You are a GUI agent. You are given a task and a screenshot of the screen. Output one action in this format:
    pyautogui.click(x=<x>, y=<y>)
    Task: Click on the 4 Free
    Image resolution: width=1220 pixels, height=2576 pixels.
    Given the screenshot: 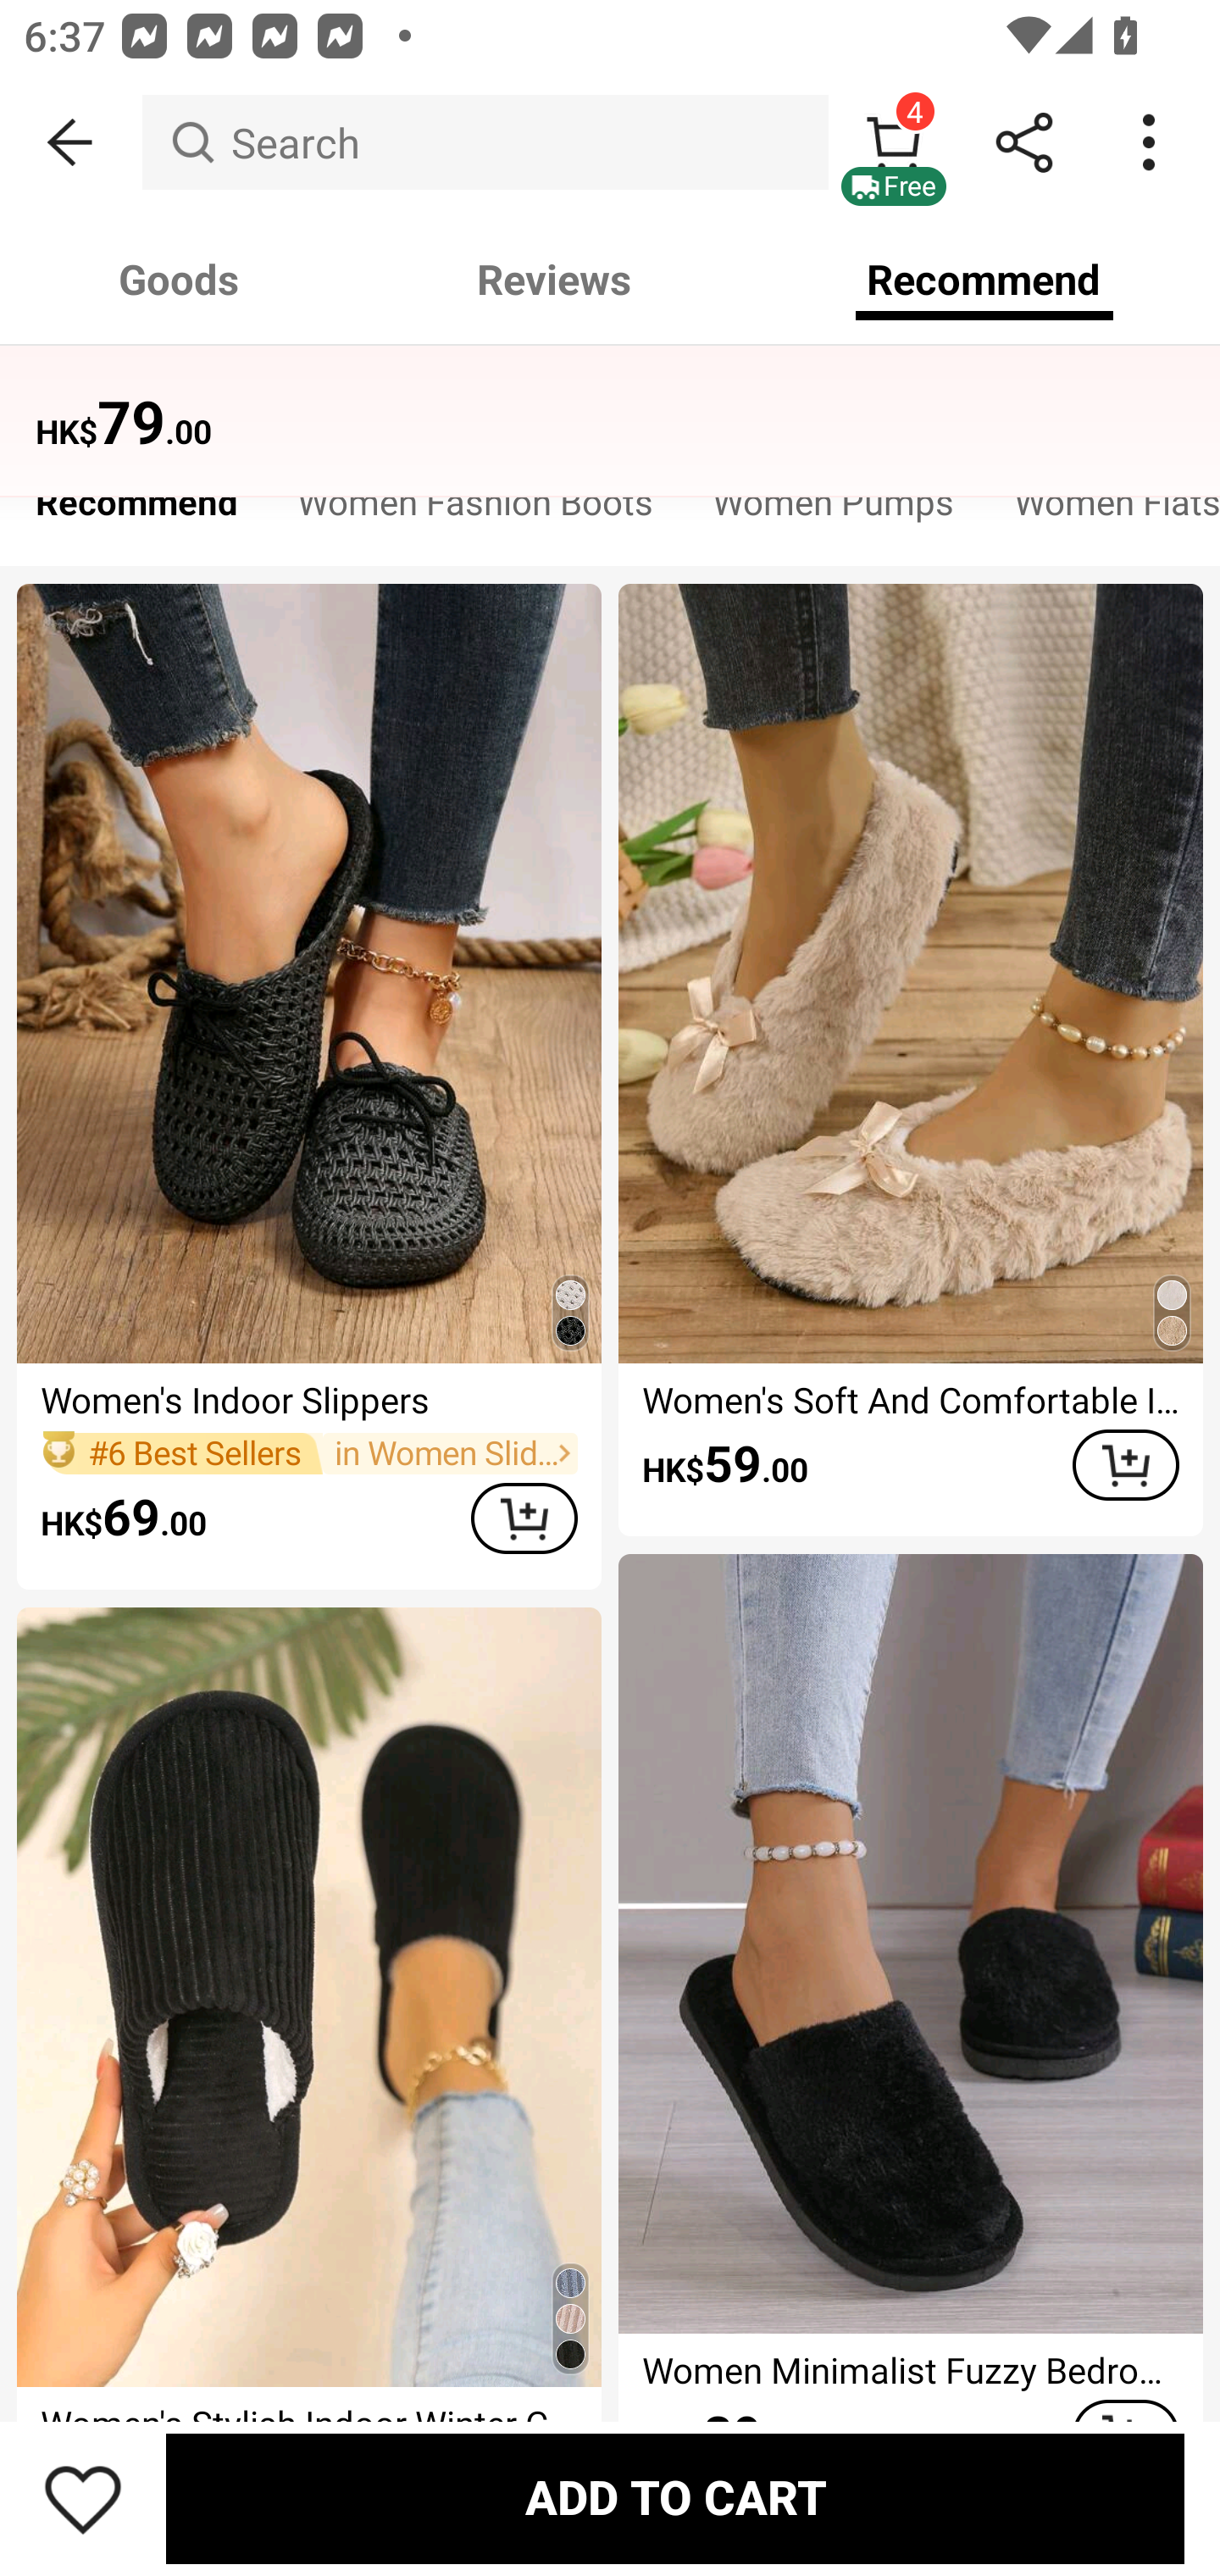 What is the action you would take?
    pyautogui.click(x=893, y=142)
    